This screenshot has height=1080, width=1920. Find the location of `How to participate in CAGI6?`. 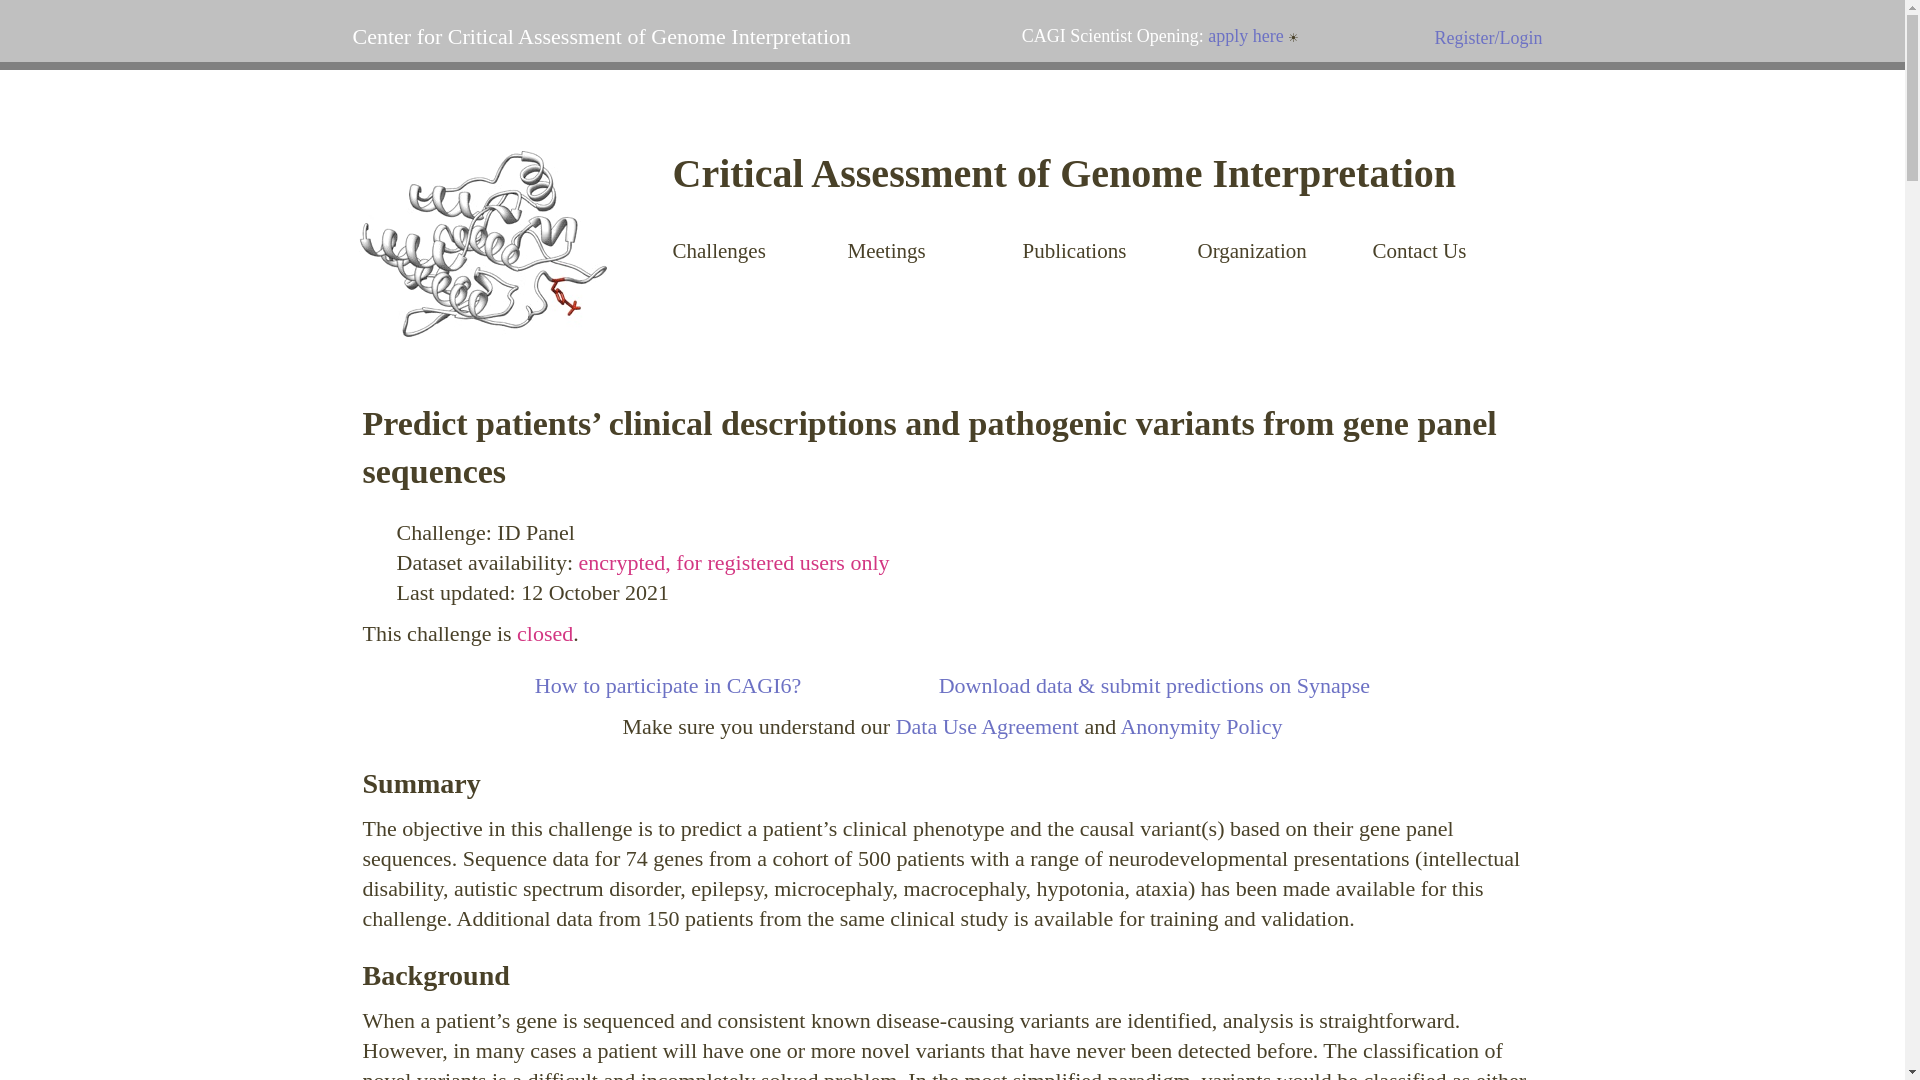

How to participate in CAGI6? is located at coordinates (668, 684).